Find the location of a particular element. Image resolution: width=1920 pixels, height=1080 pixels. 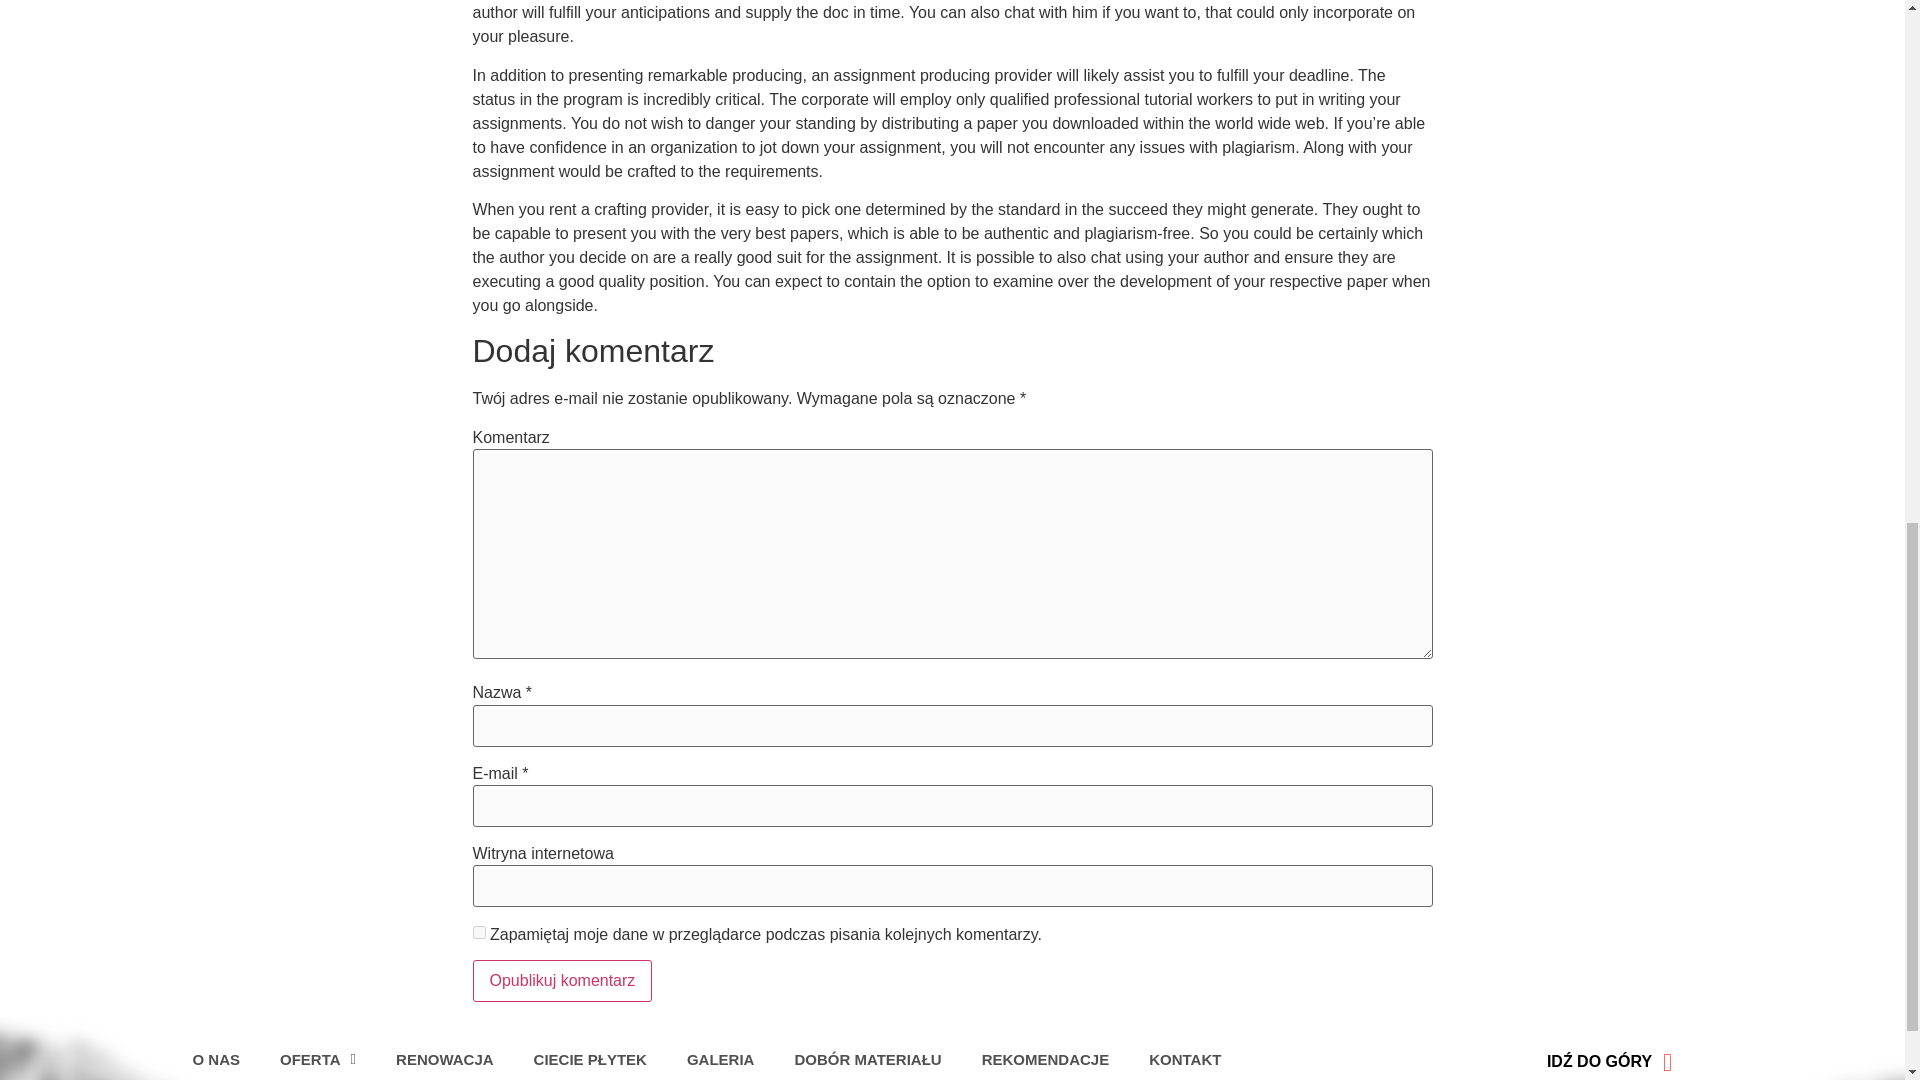

REKOMENDACJE is located at coordinates (1046, 1058).